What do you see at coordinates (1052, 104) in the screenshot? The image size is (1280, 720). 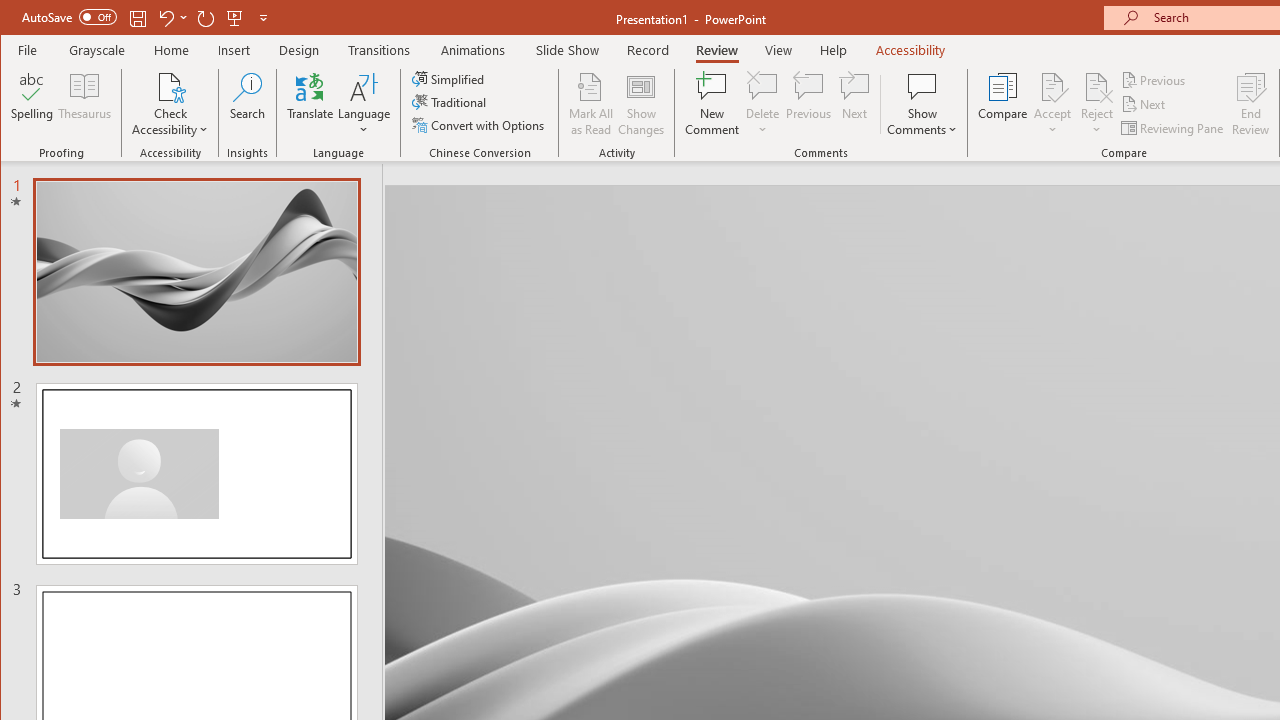 I see `Accept` at bounding box center [1052, 104].